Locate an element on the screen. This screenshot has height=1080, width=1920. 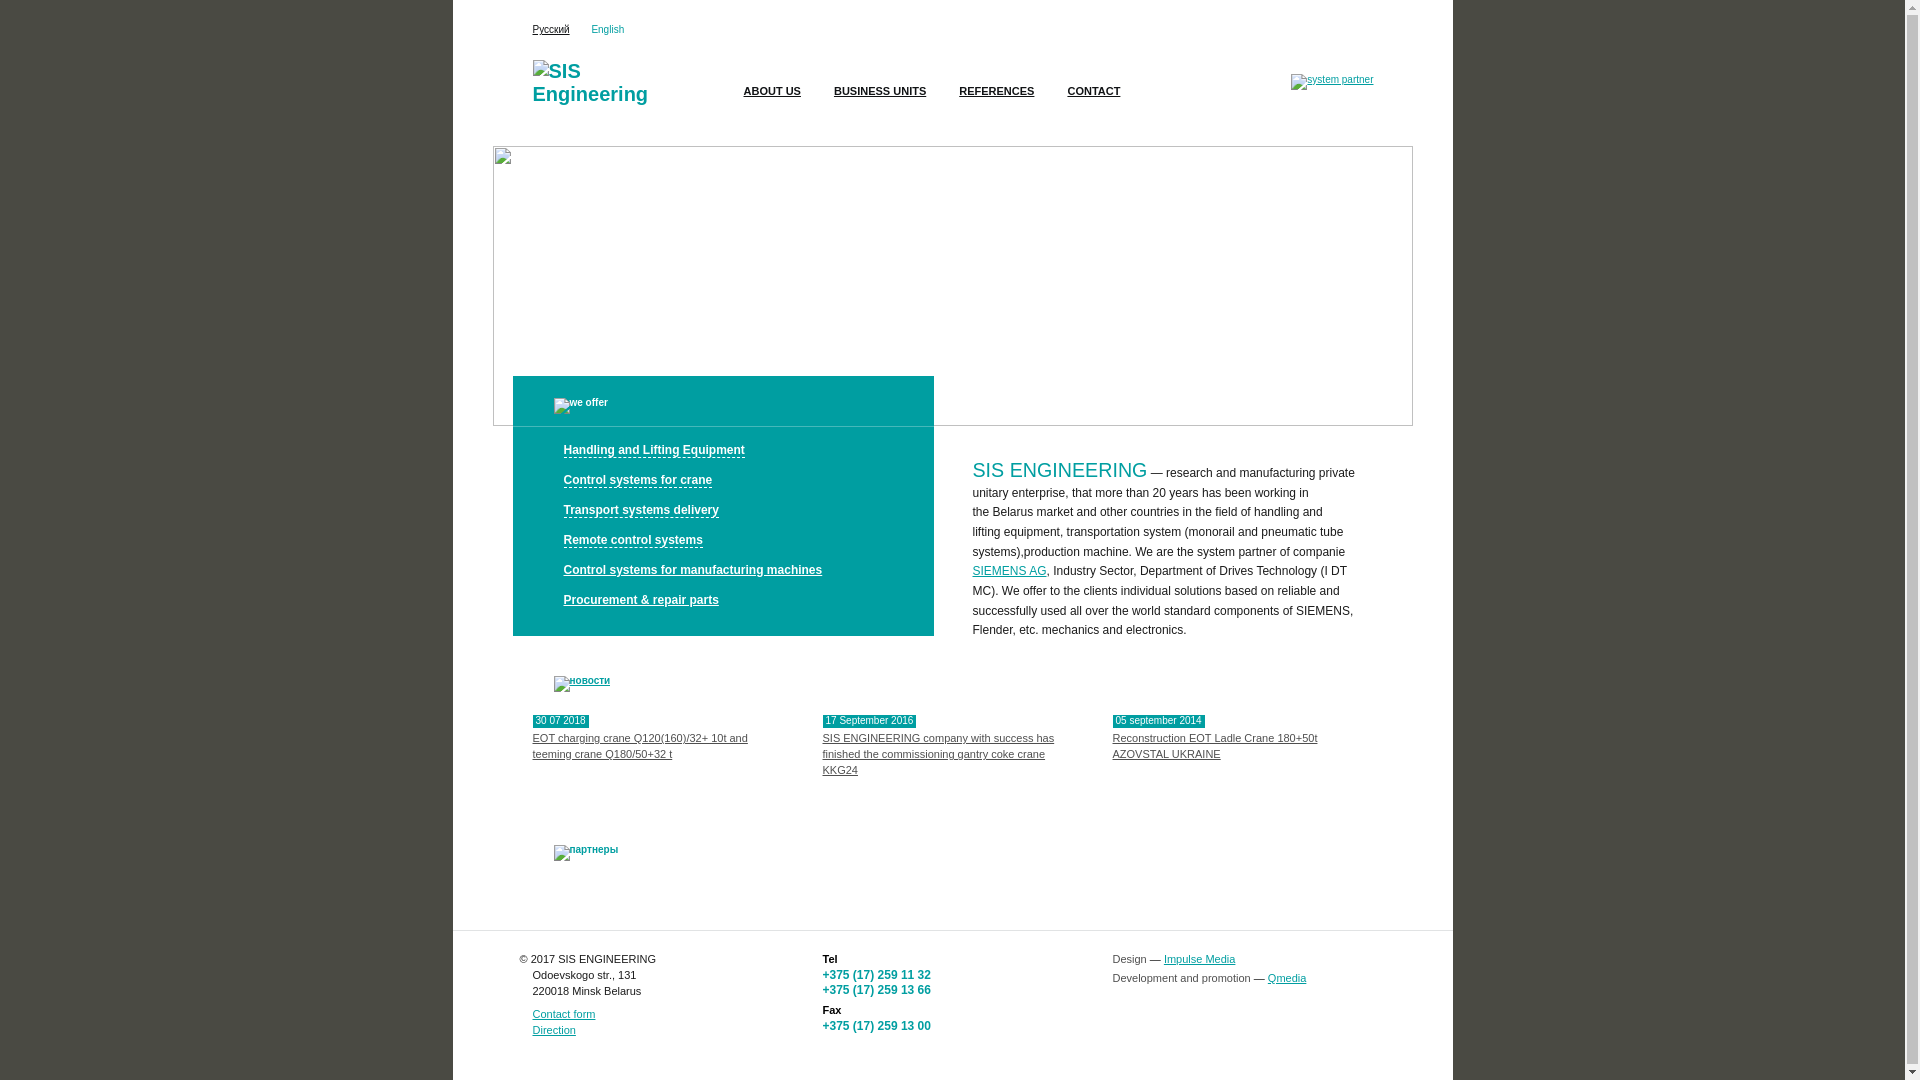
Transport systems delivery is located at coordinates (724, 511).